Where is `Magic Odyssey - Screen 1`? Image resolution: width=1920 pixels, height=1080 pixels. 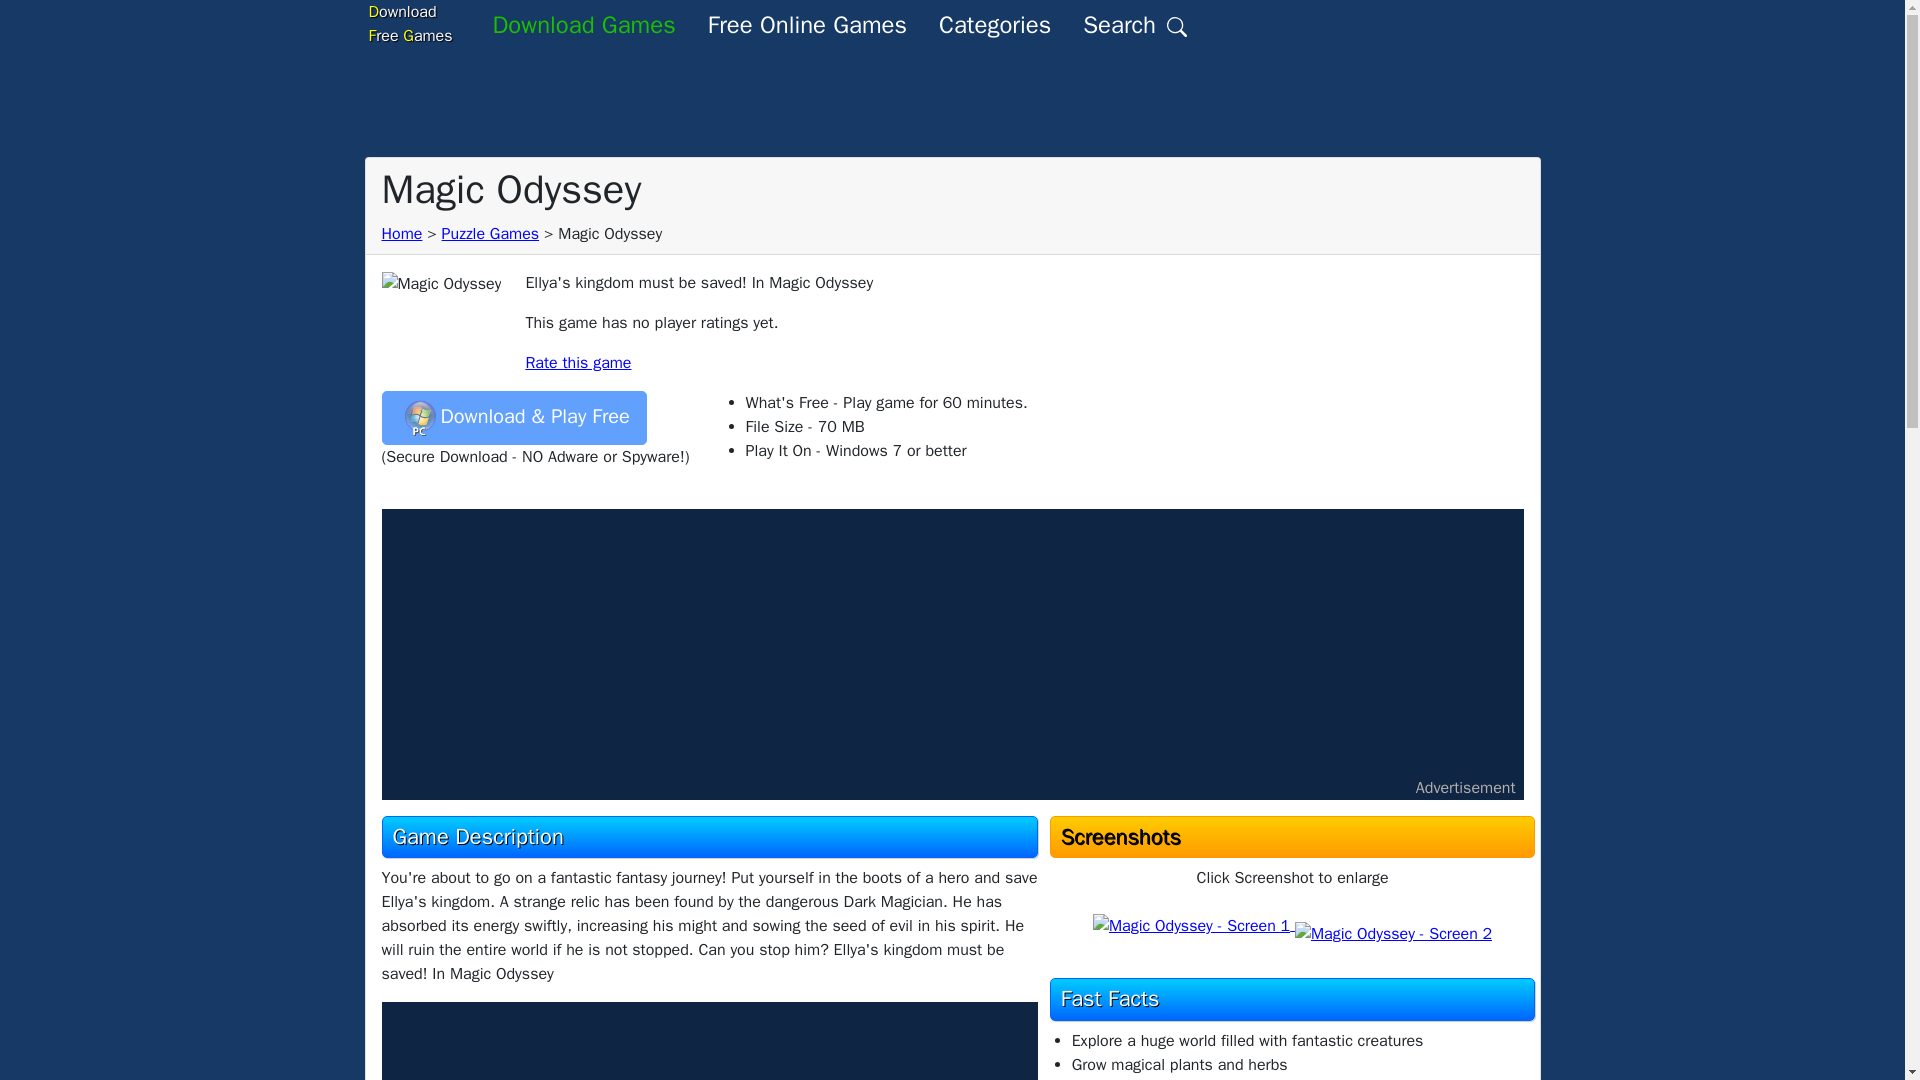
Magic Odyssey - Screen 1 is located at coordinates (490, 234).